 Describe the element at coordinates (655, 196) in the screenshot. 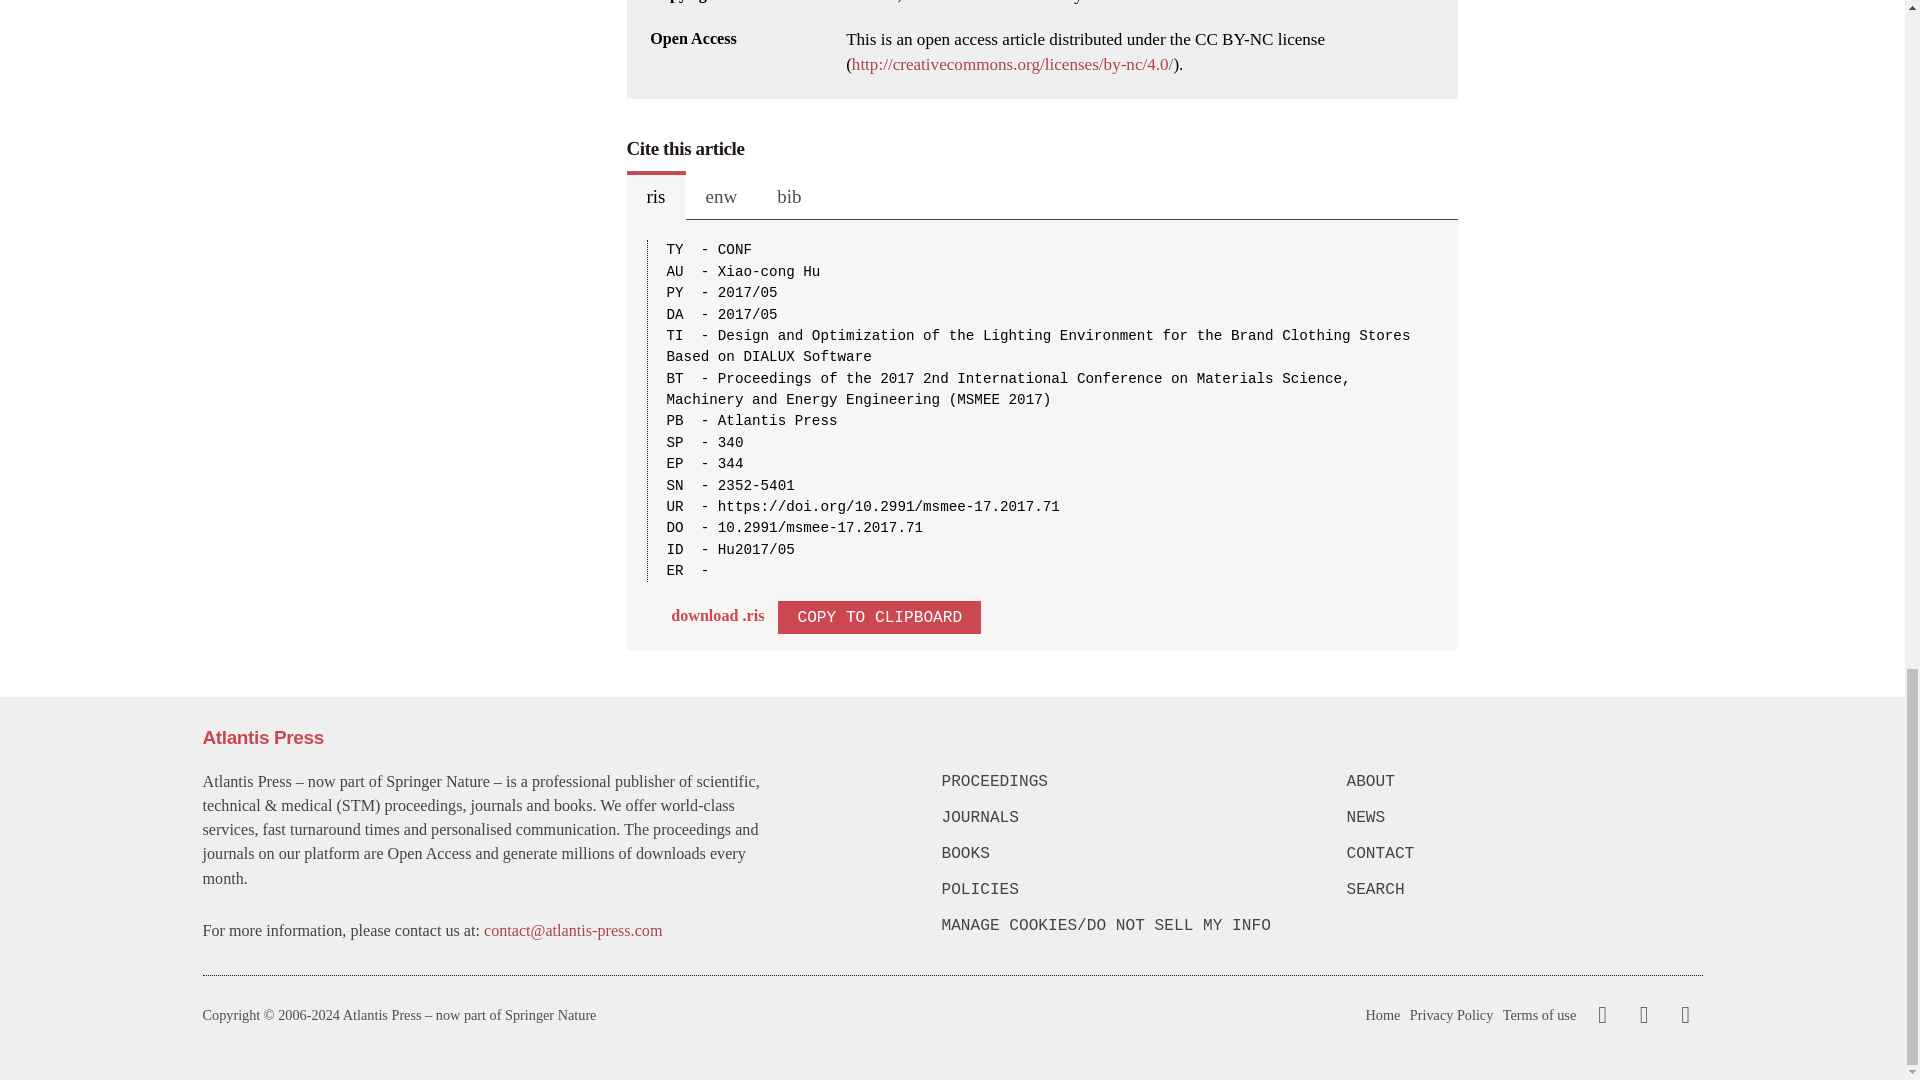

I see `ris` at that location.